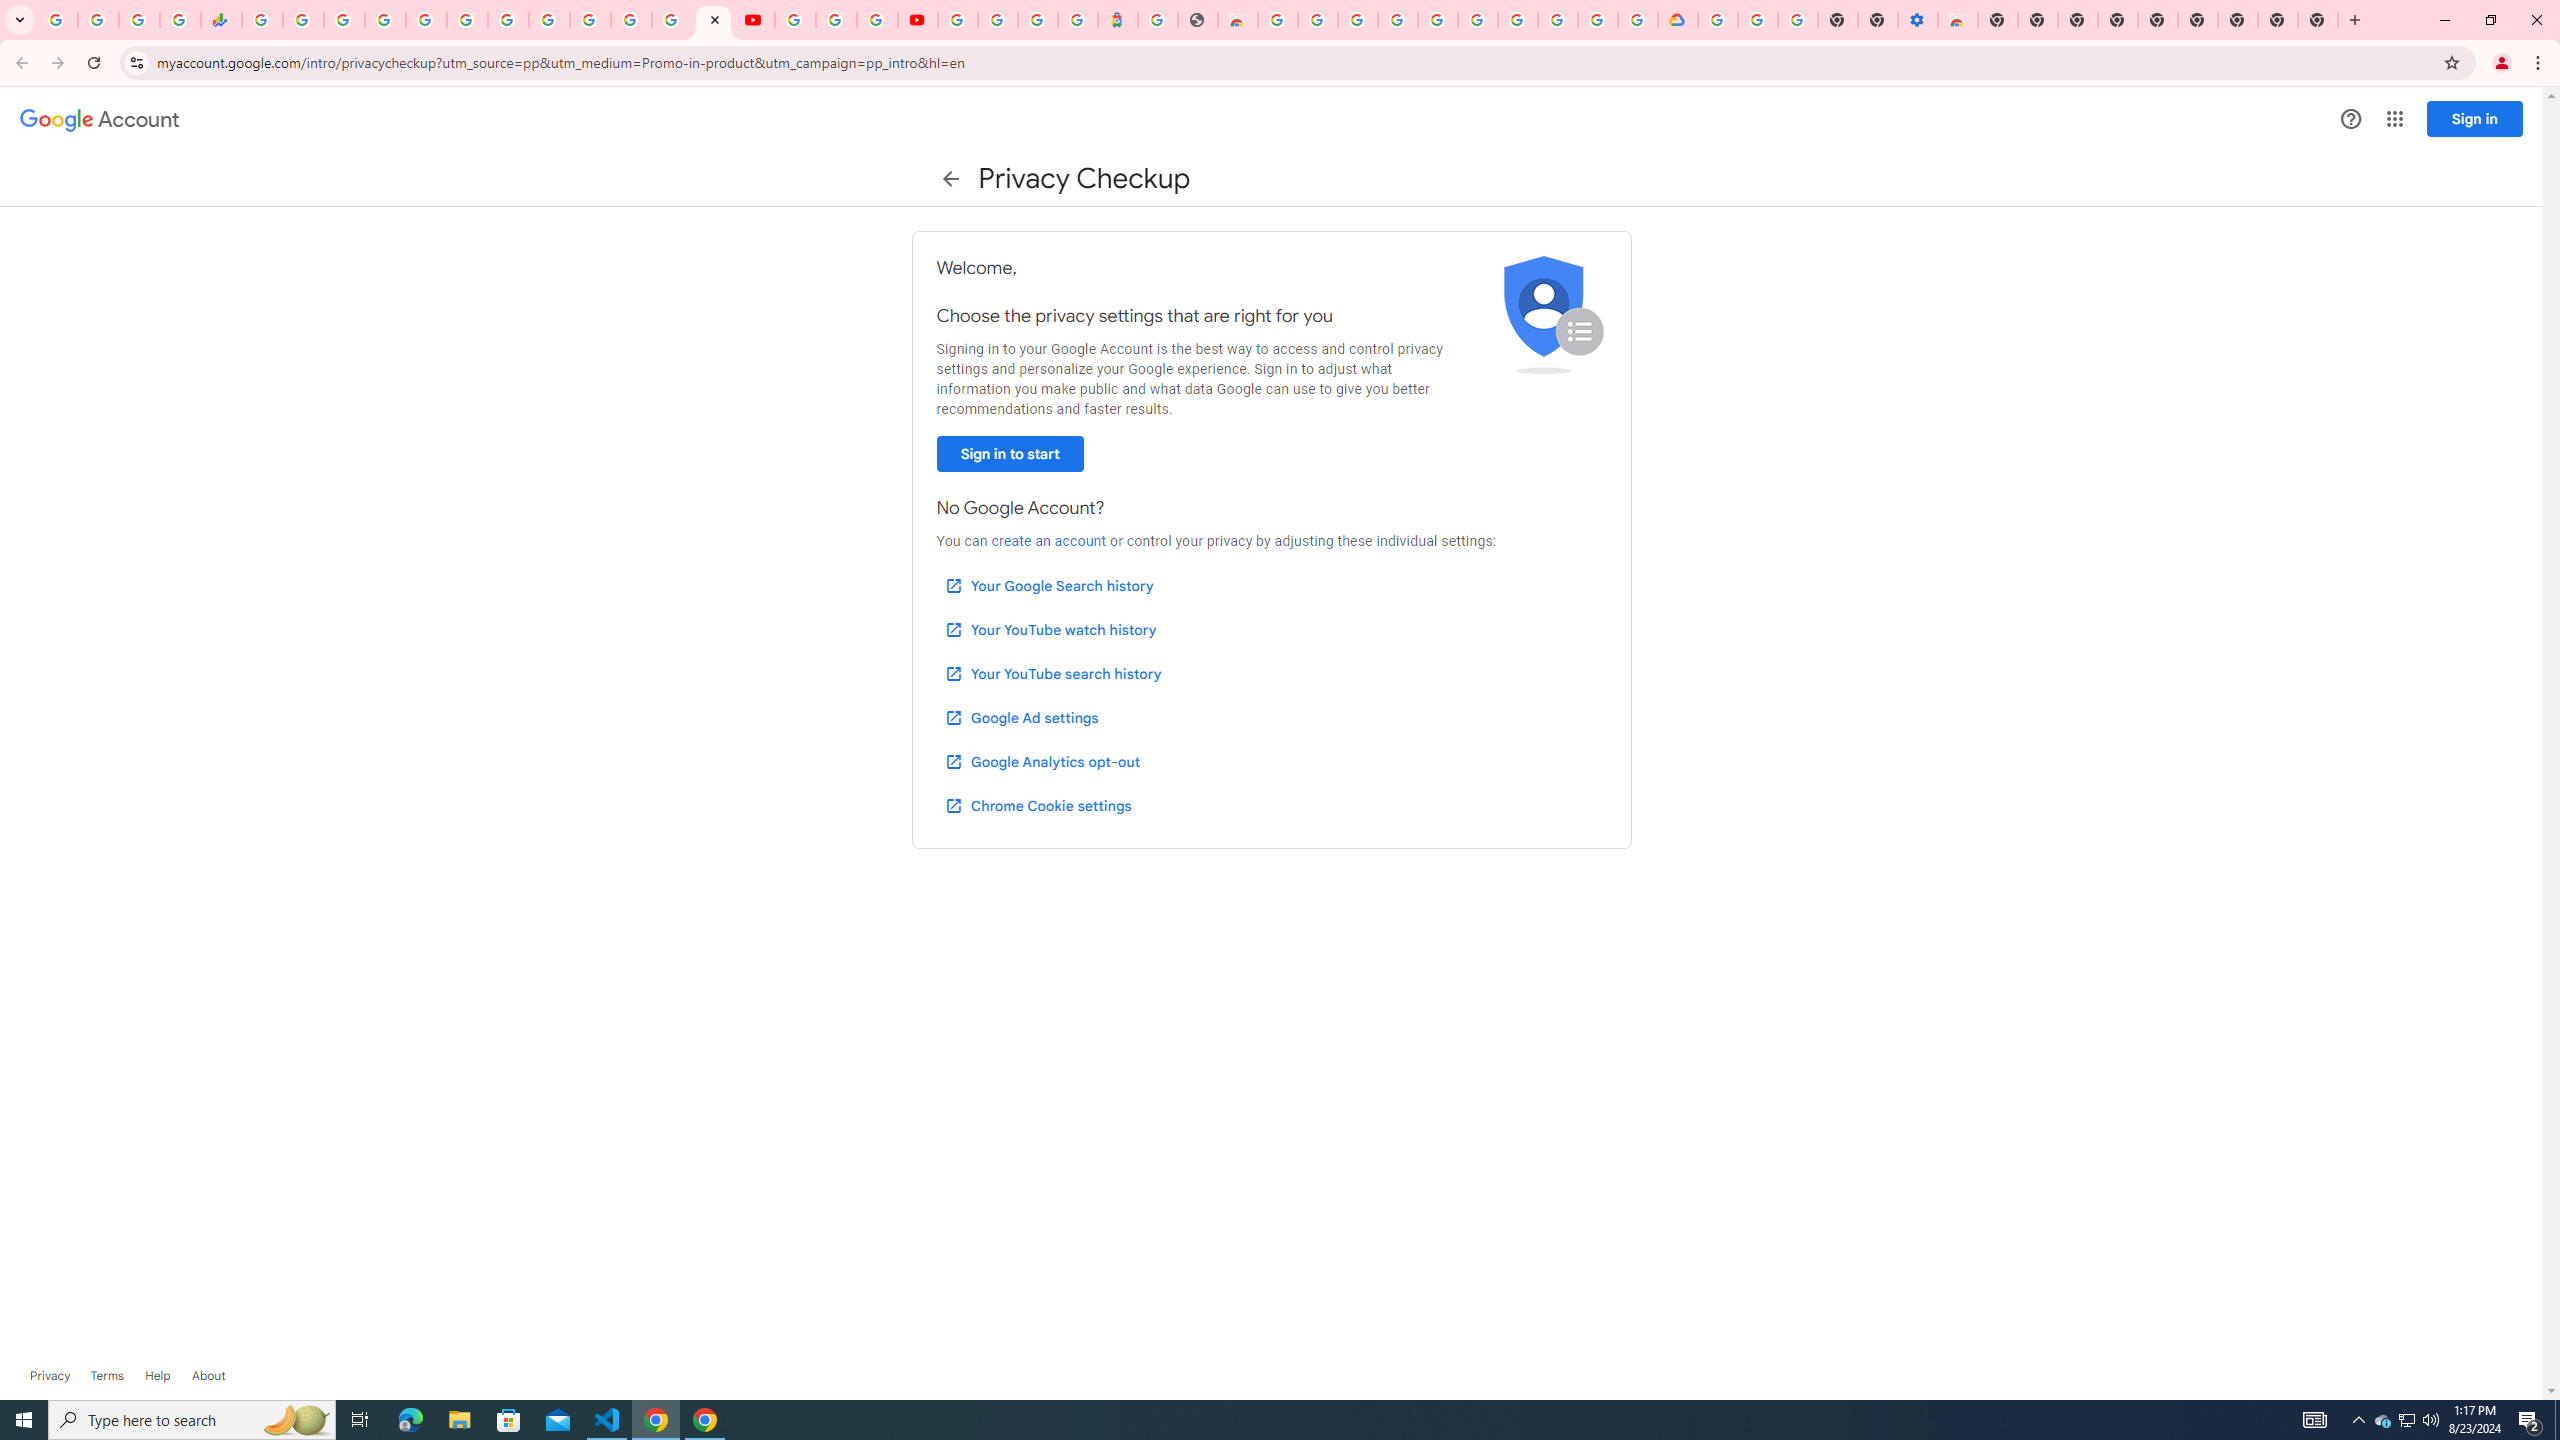  I want to click on Learn more about Google Account, so click(208, 1376).